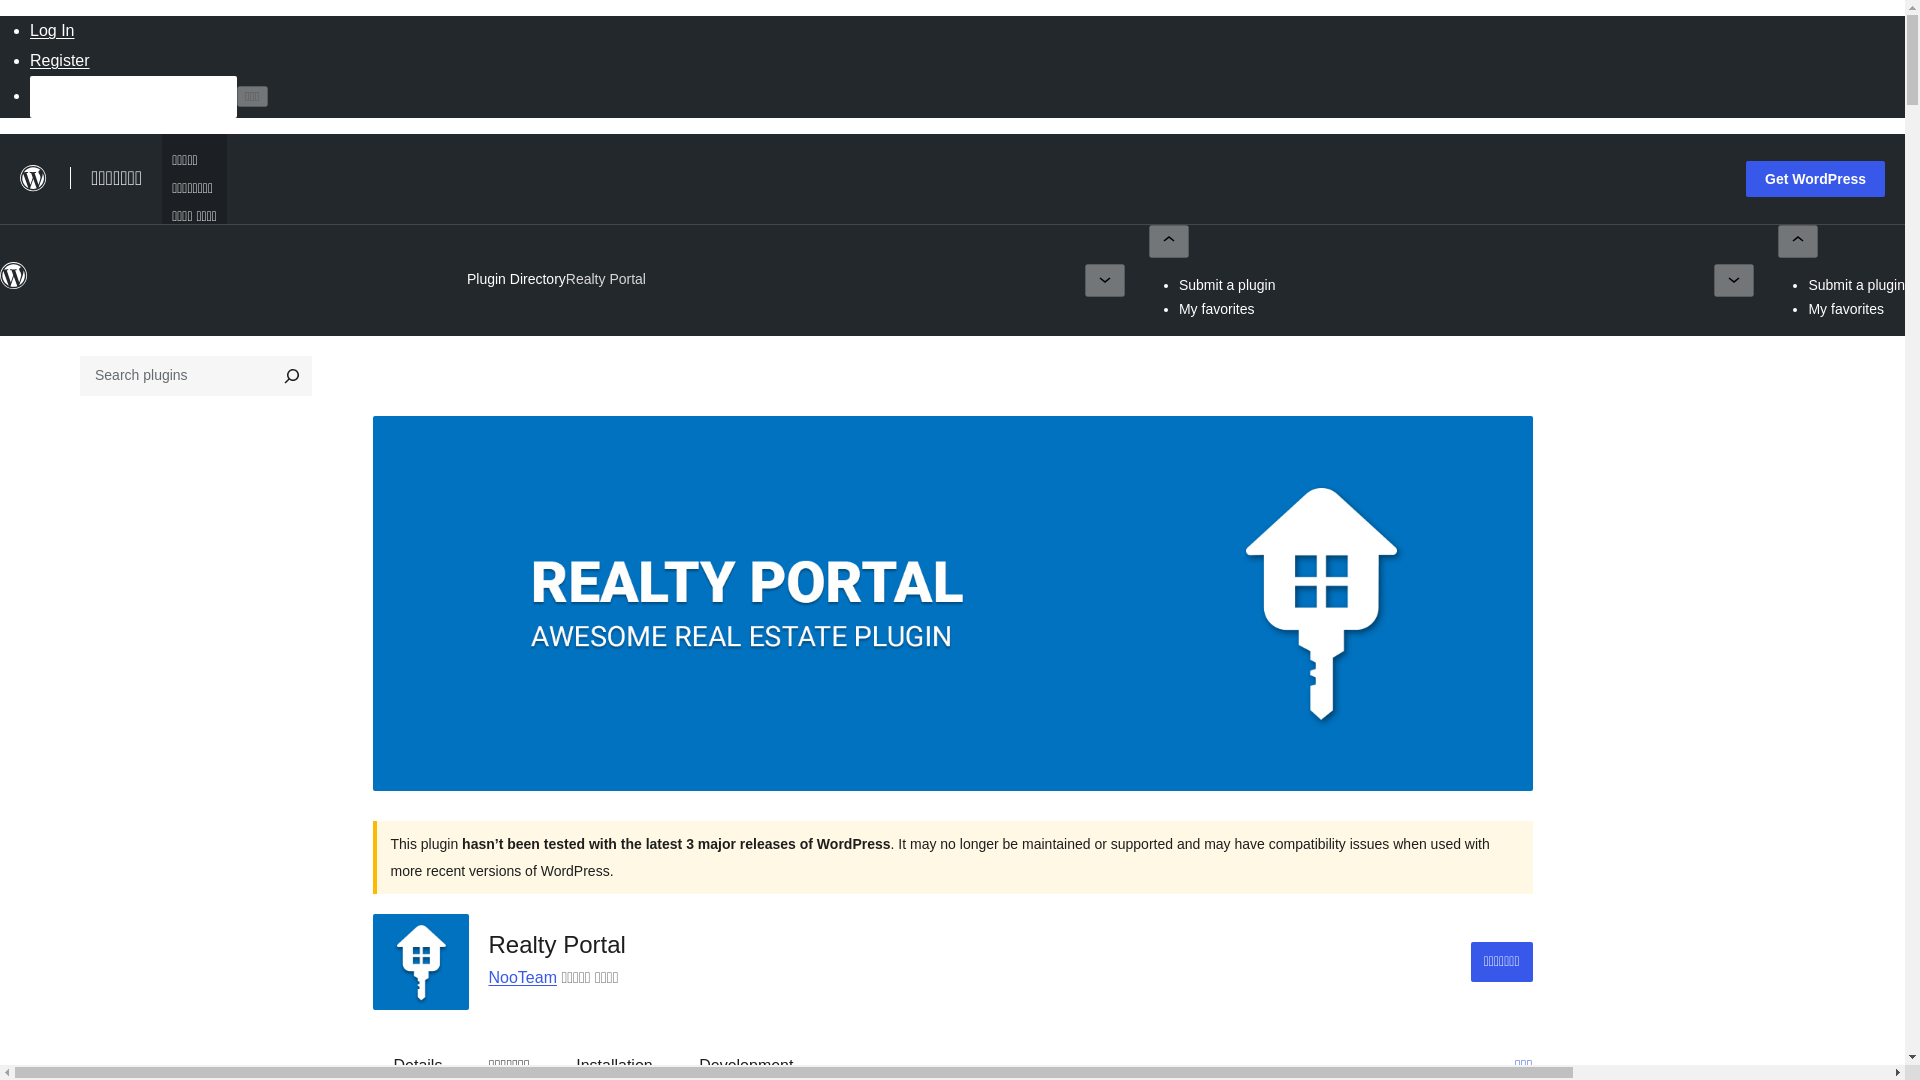 The height and width of the screenshot is (1080, 1920). I want to click on Development, so click(746, 1060).